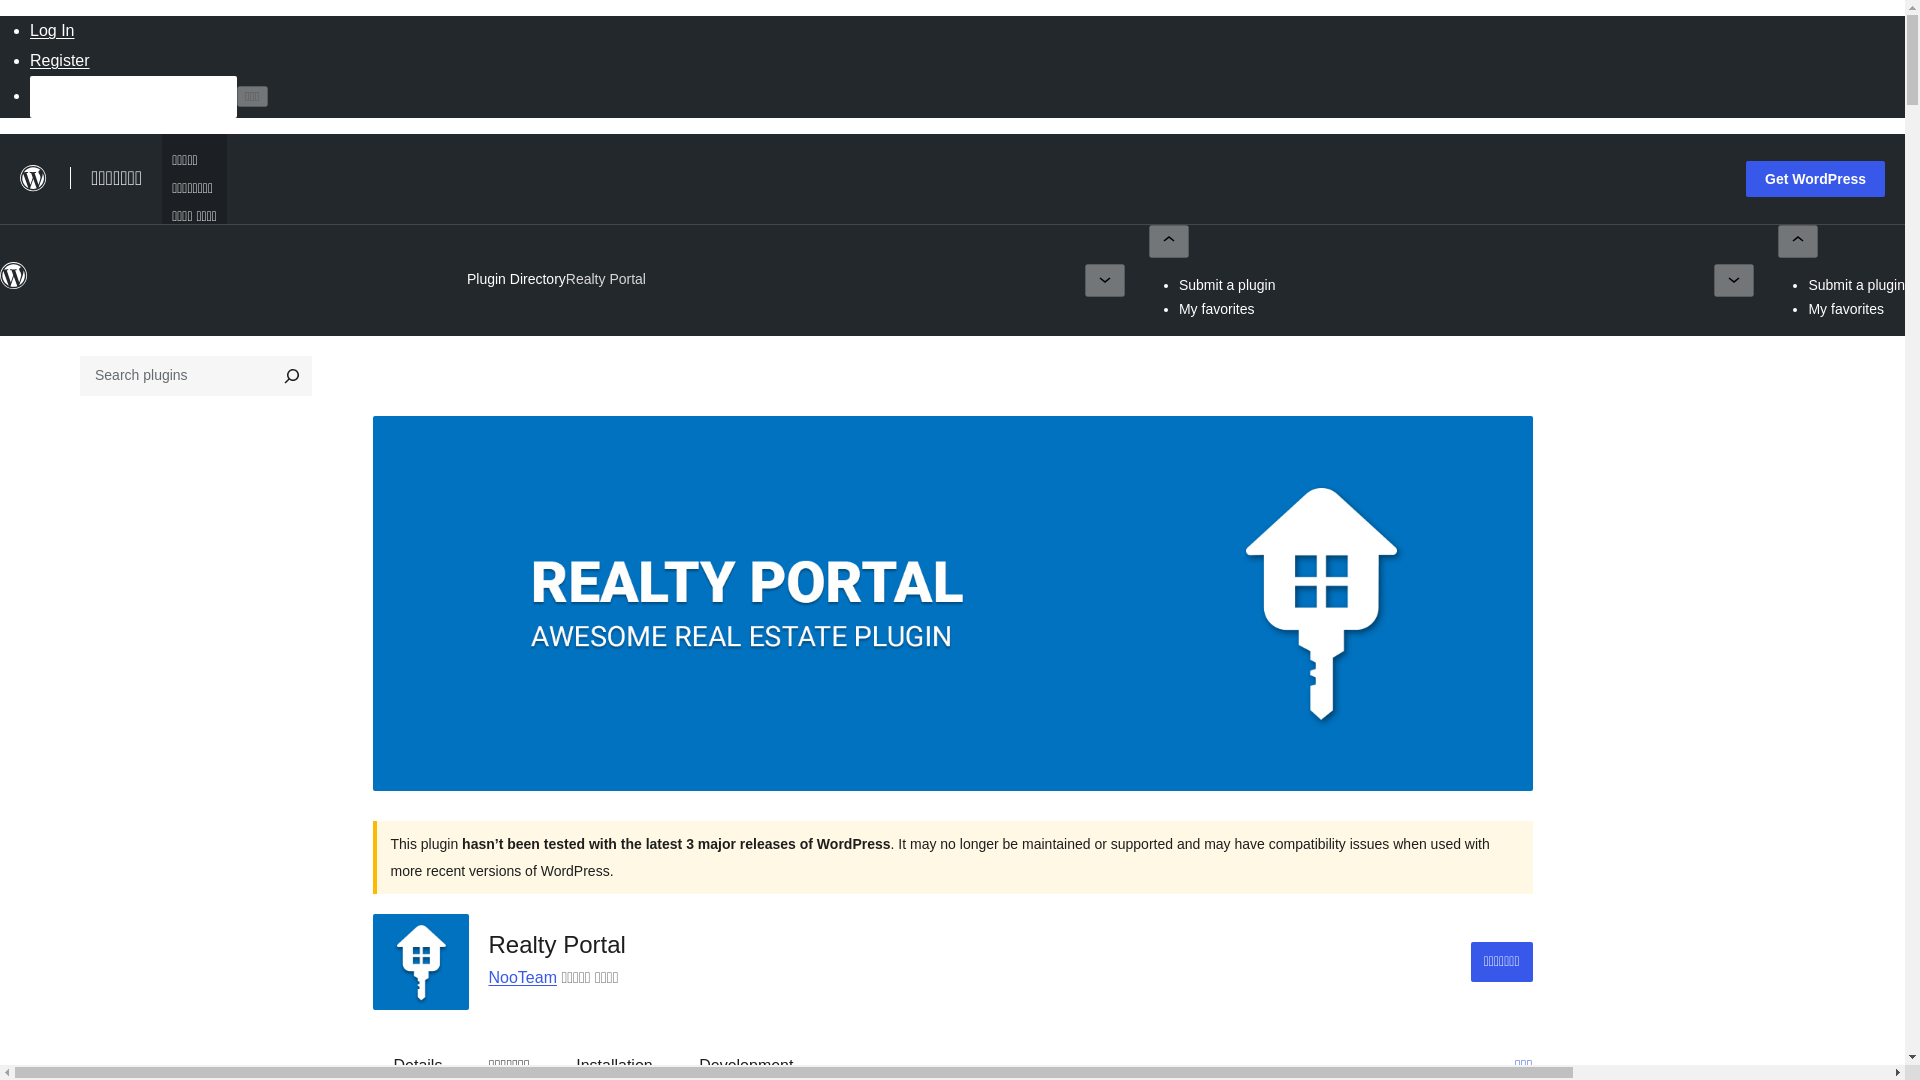 The height and width of the screenshot is (1080, 1920). I want to click on Development, so click(746, 1060).